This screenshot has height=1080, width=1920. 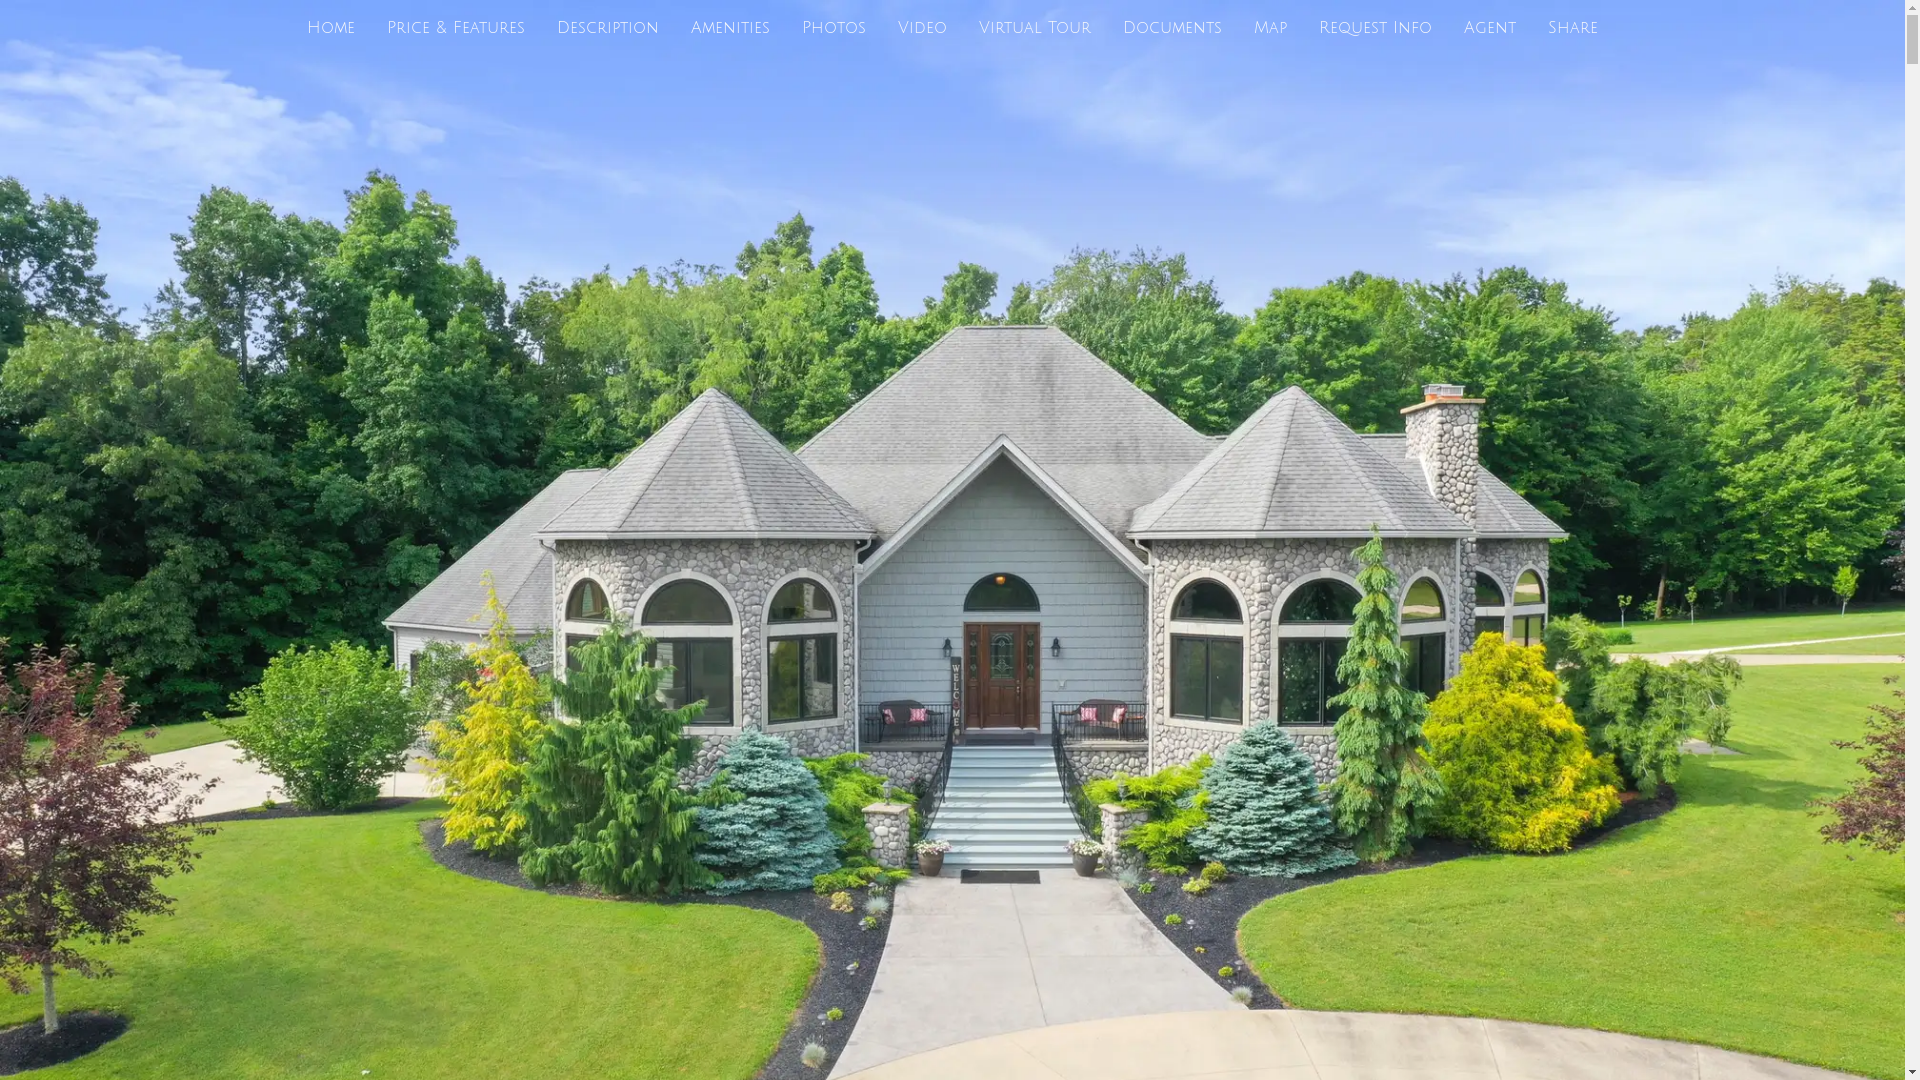 I want to click on Agent, so click(x=1490, y=28).